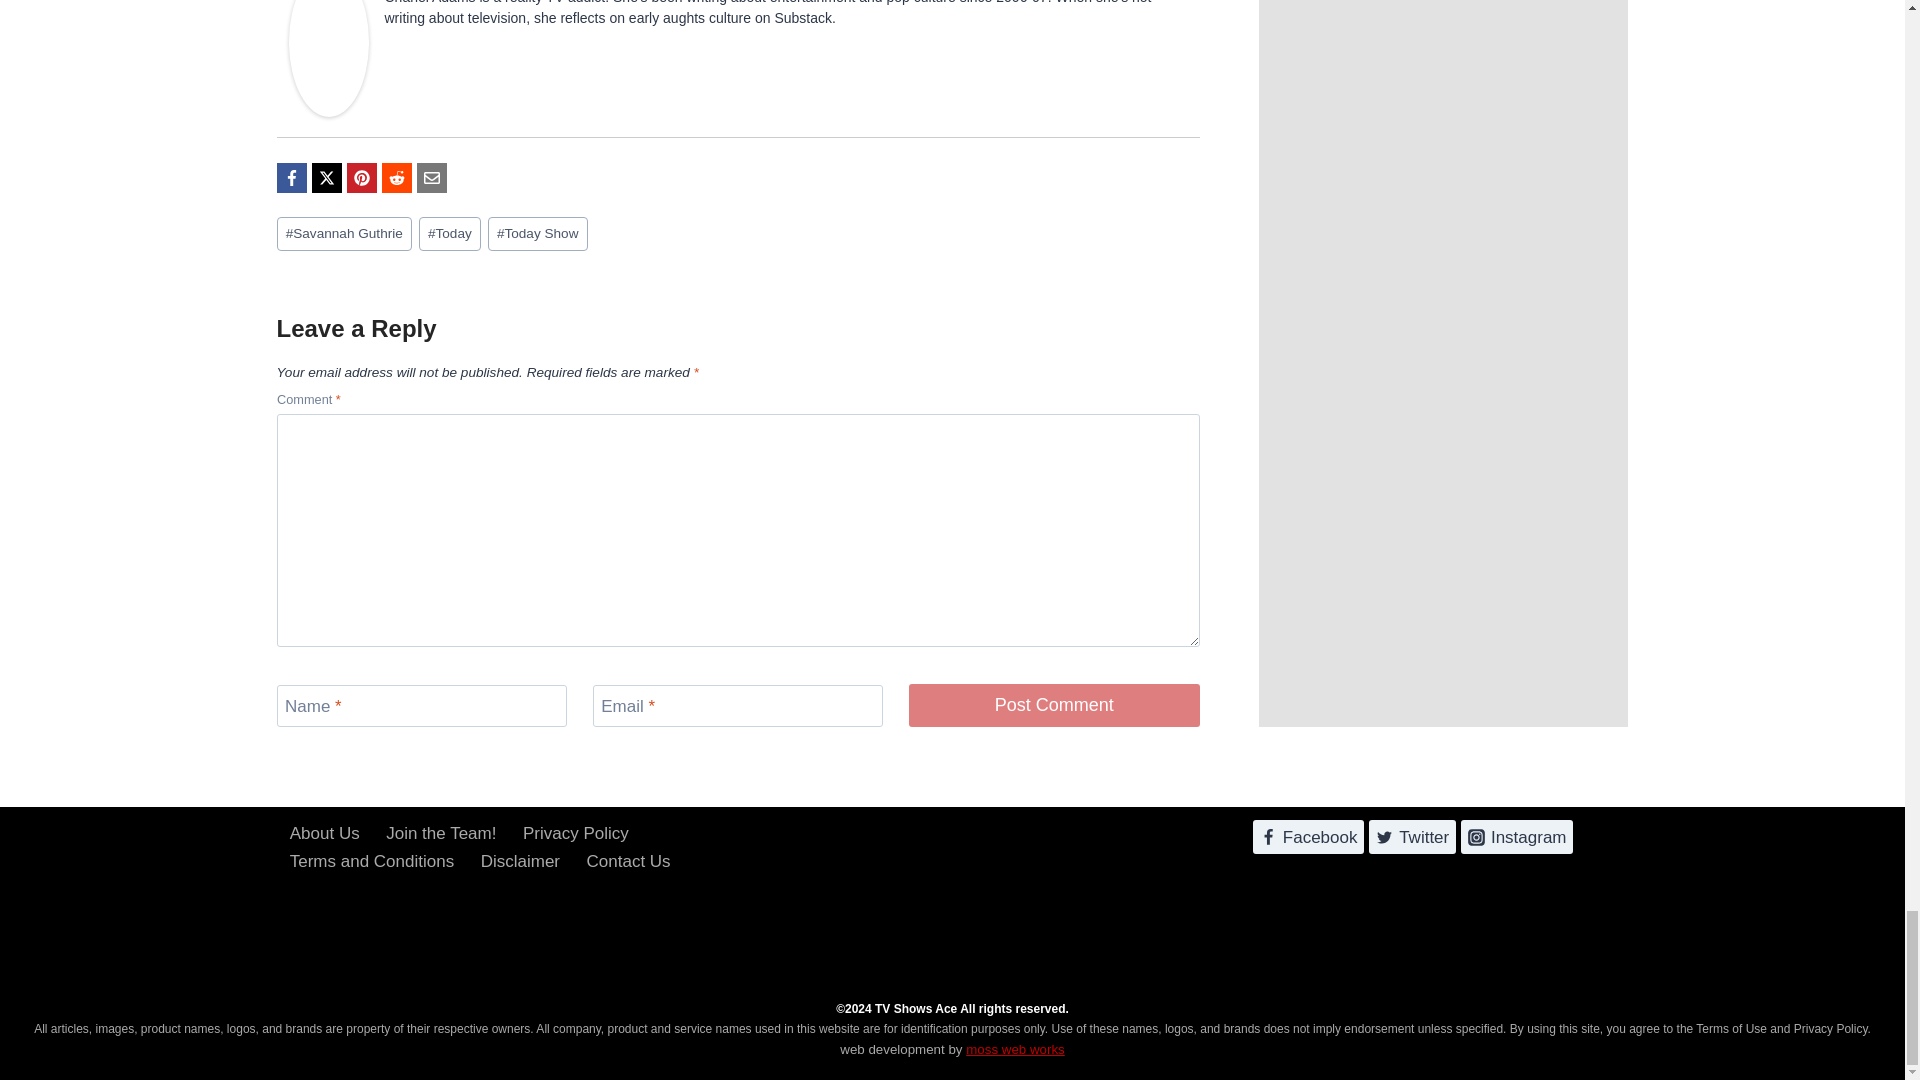 Image resolution: width=1920 pixels, height=1080 pixels. I want to click on Savannah Guthrie, so click(343, 234).